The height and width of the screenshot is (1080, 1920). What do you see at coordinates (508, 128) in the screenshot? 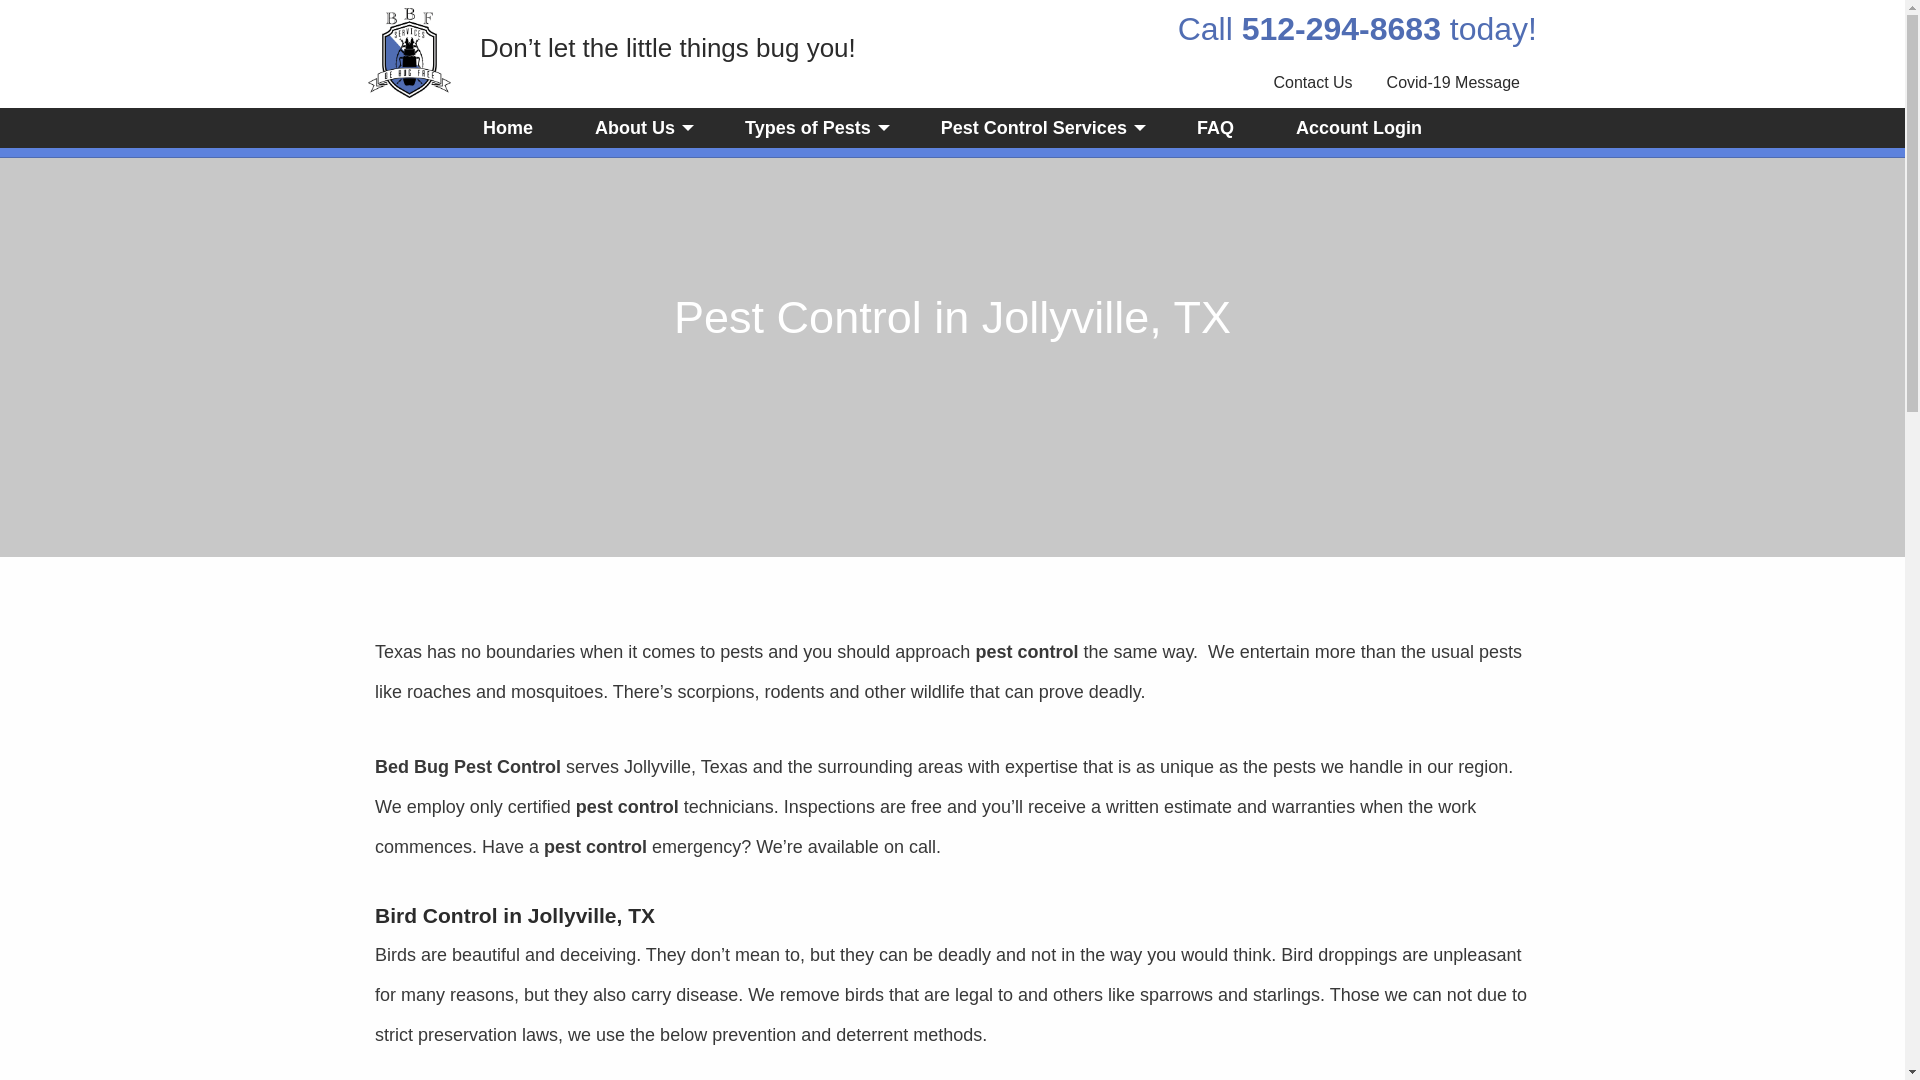
I see `Home` at bounding box center [508, 128].